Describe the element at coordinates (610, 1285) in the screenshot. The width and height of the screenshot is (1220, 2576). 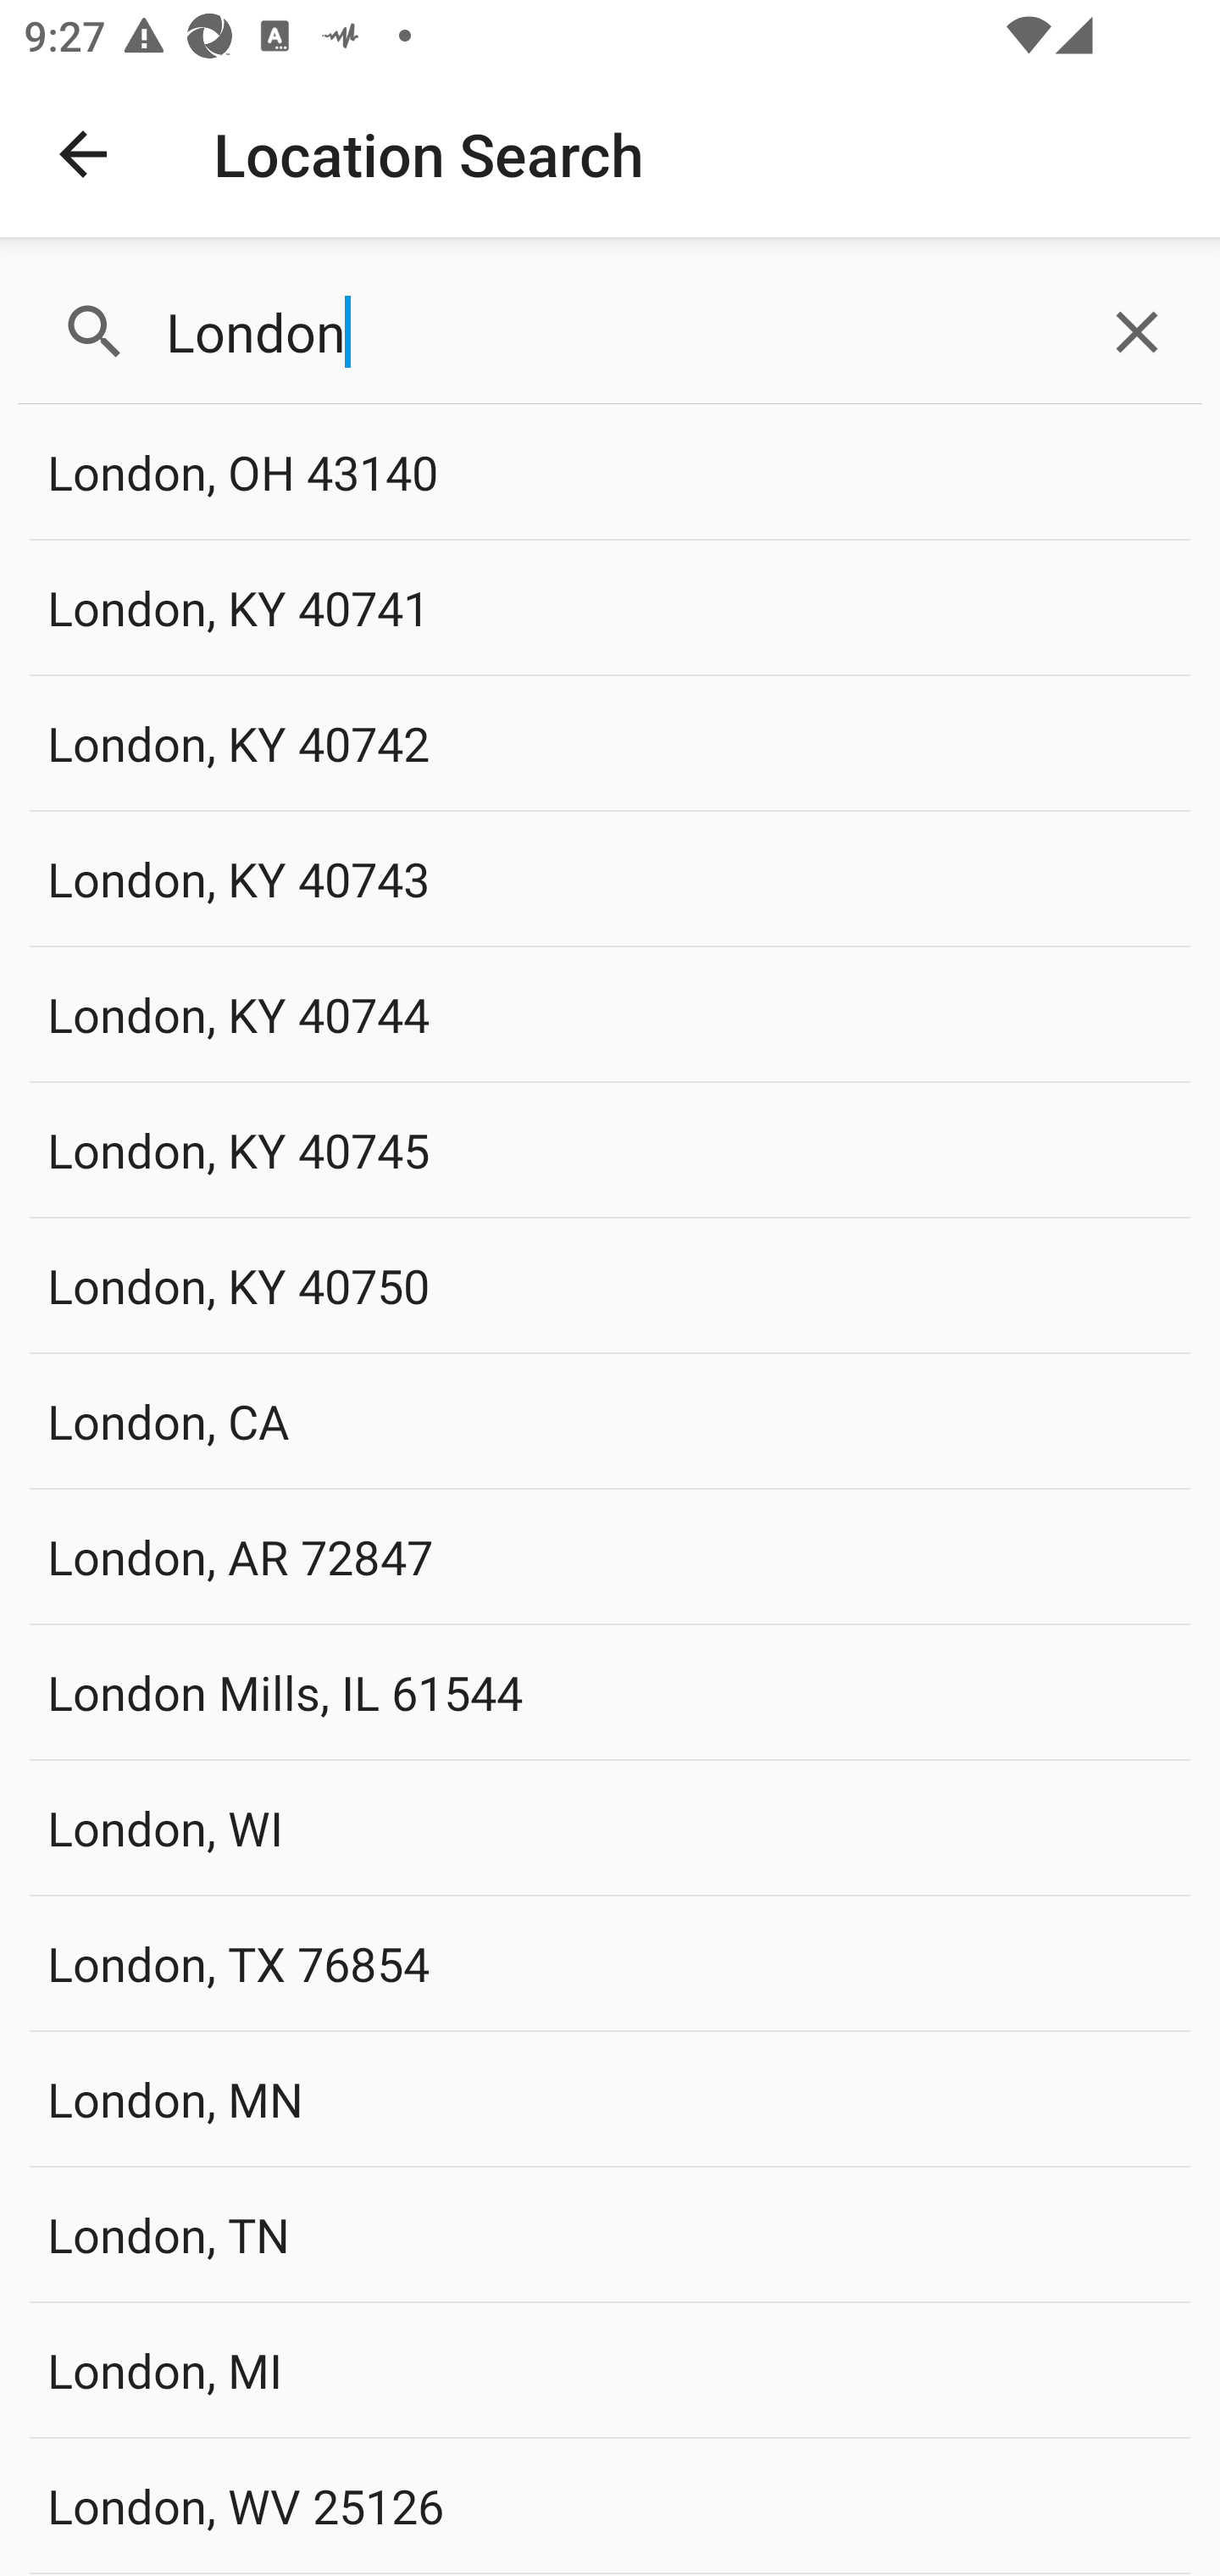
I see `London, KY 40750` at that location.